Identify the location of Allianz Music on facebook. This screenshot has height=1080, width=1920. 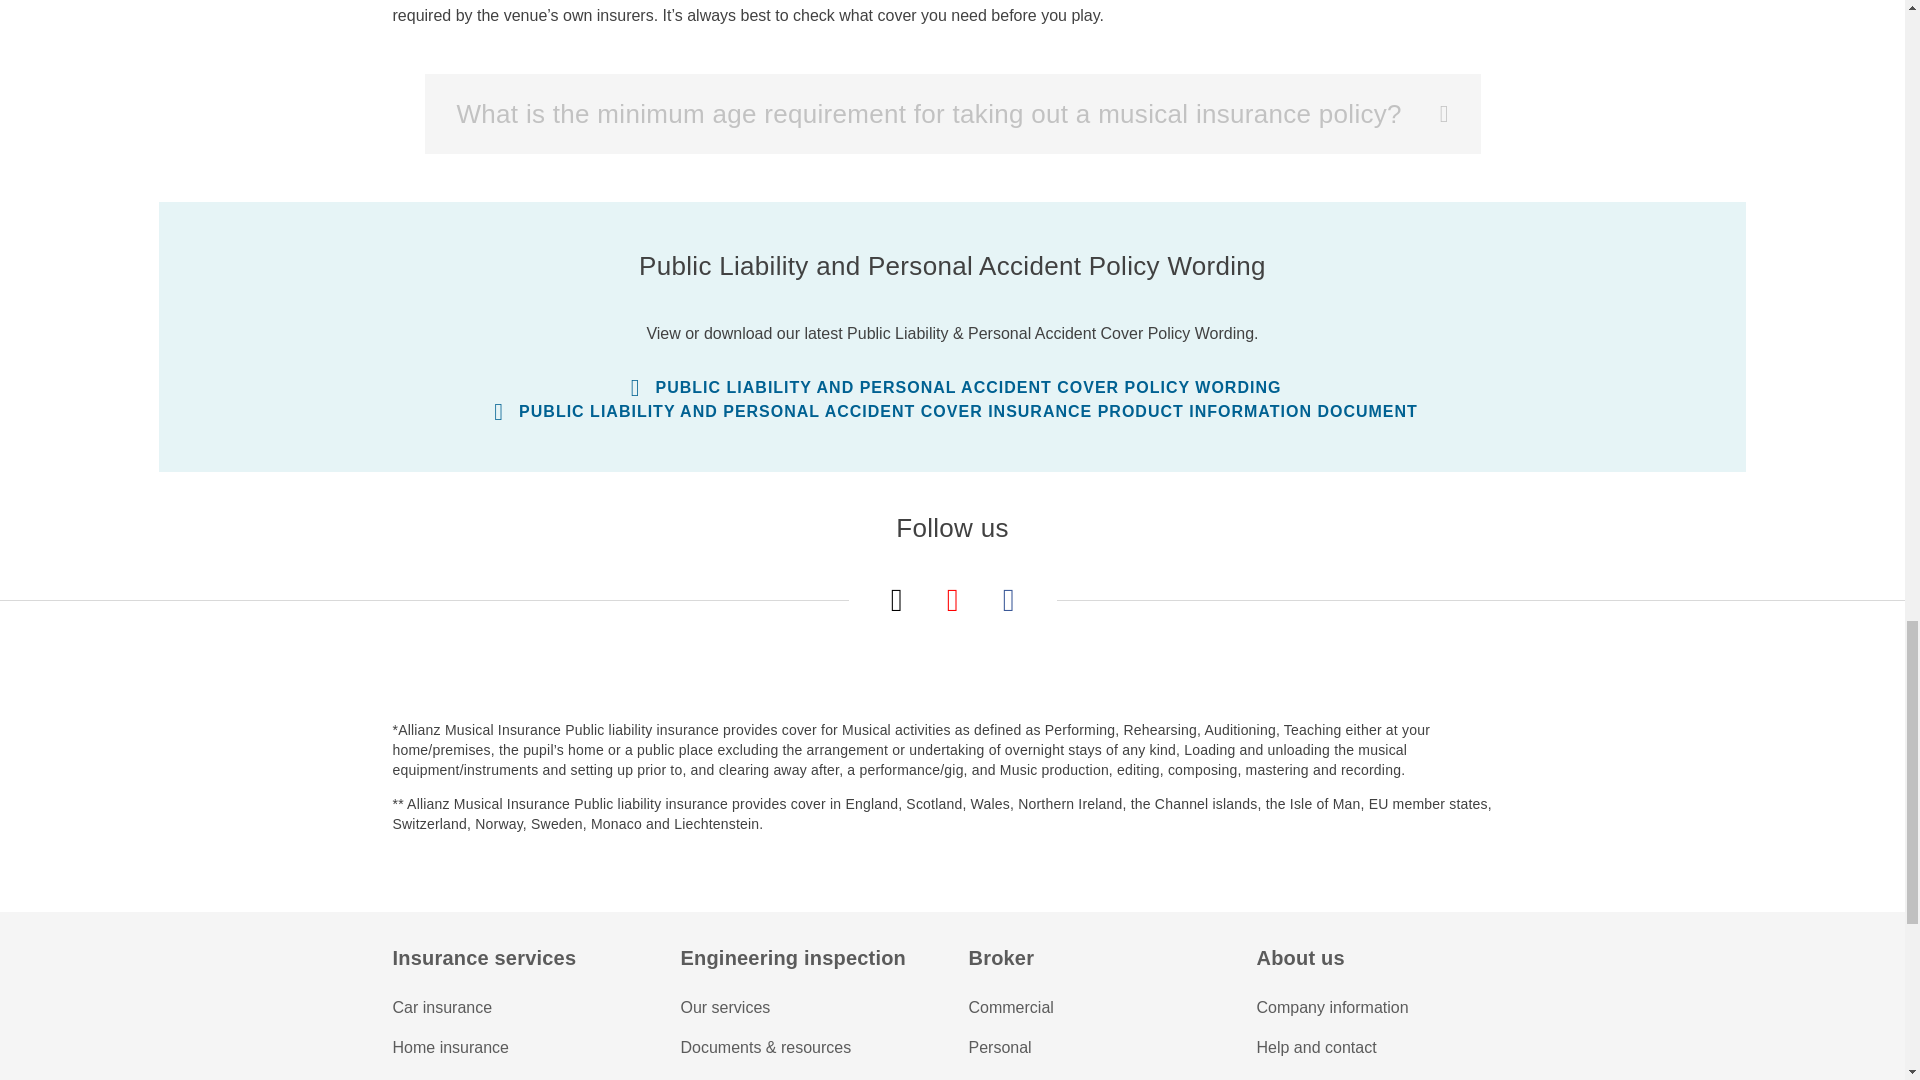
(1008, 600).